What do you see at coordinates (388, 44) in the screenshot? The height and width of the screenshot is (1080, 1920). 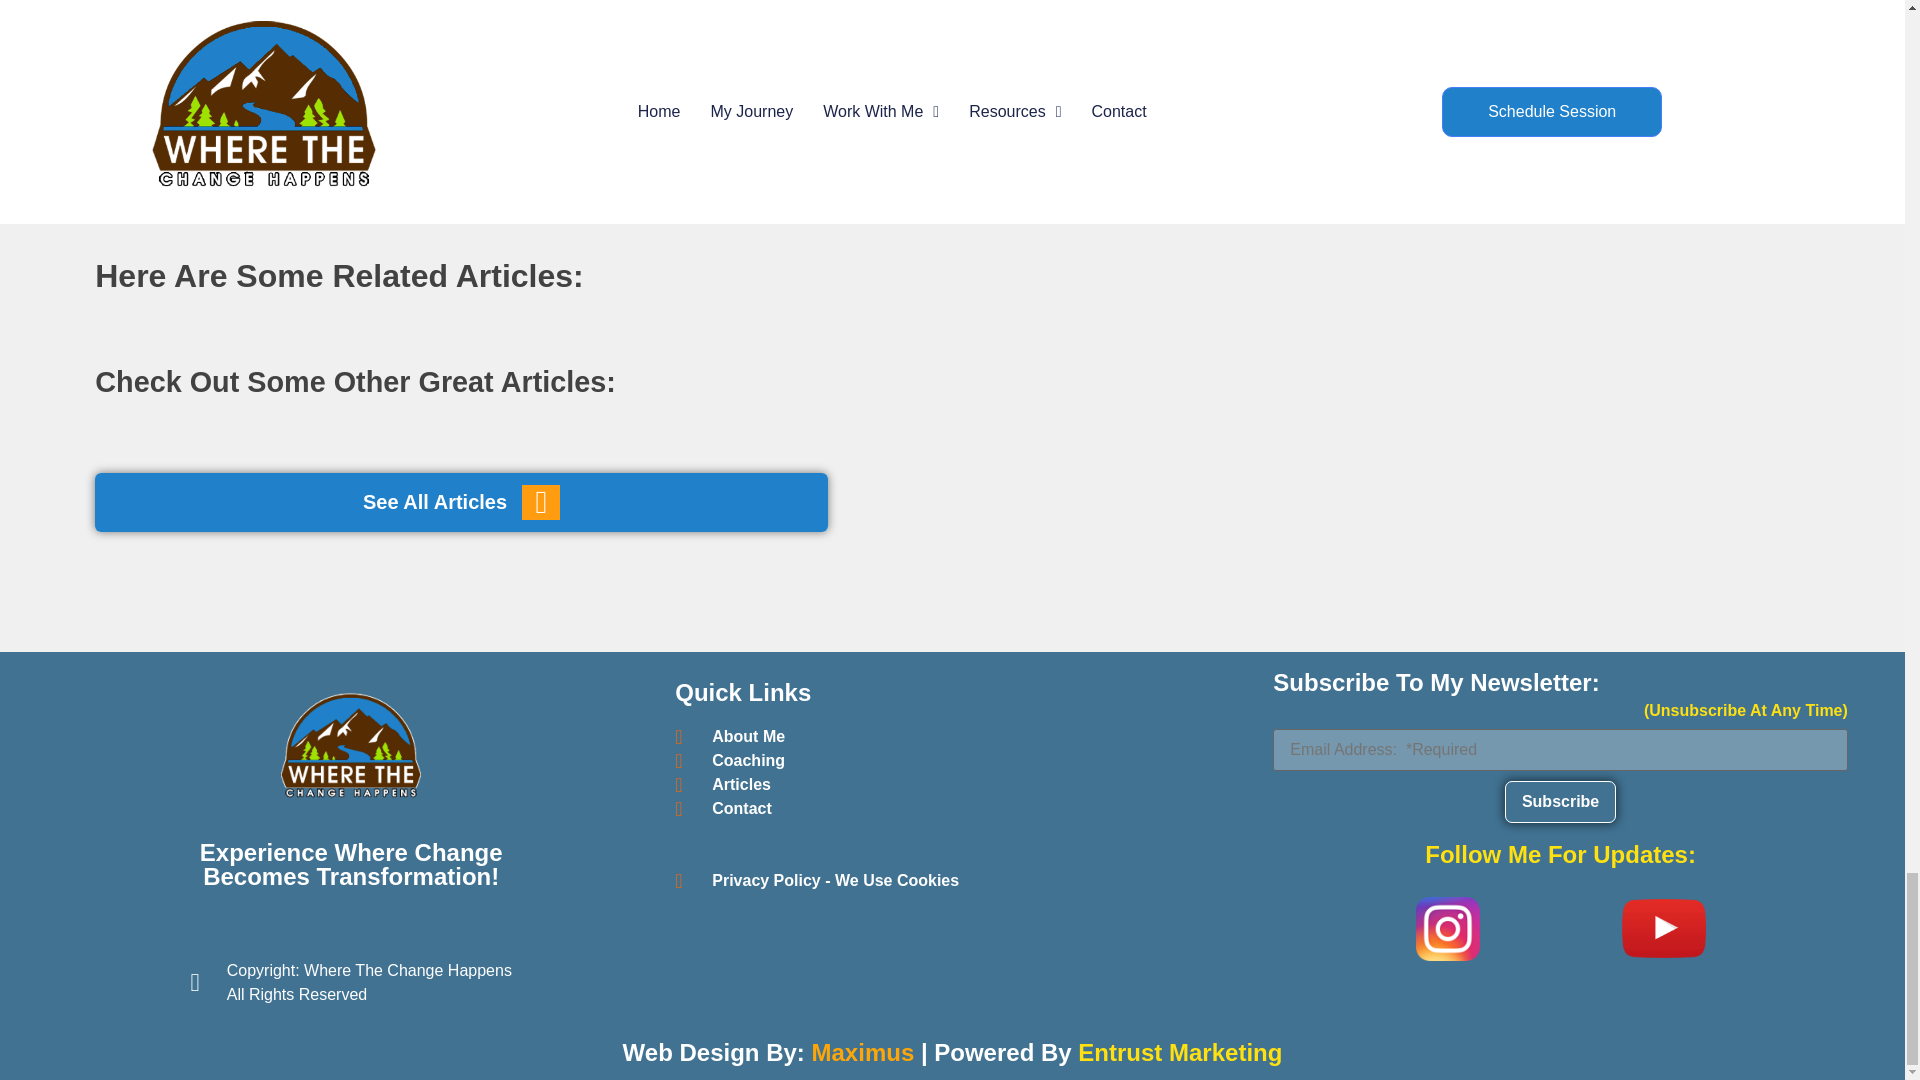 I see `yes` at bounding box center [388, 44].